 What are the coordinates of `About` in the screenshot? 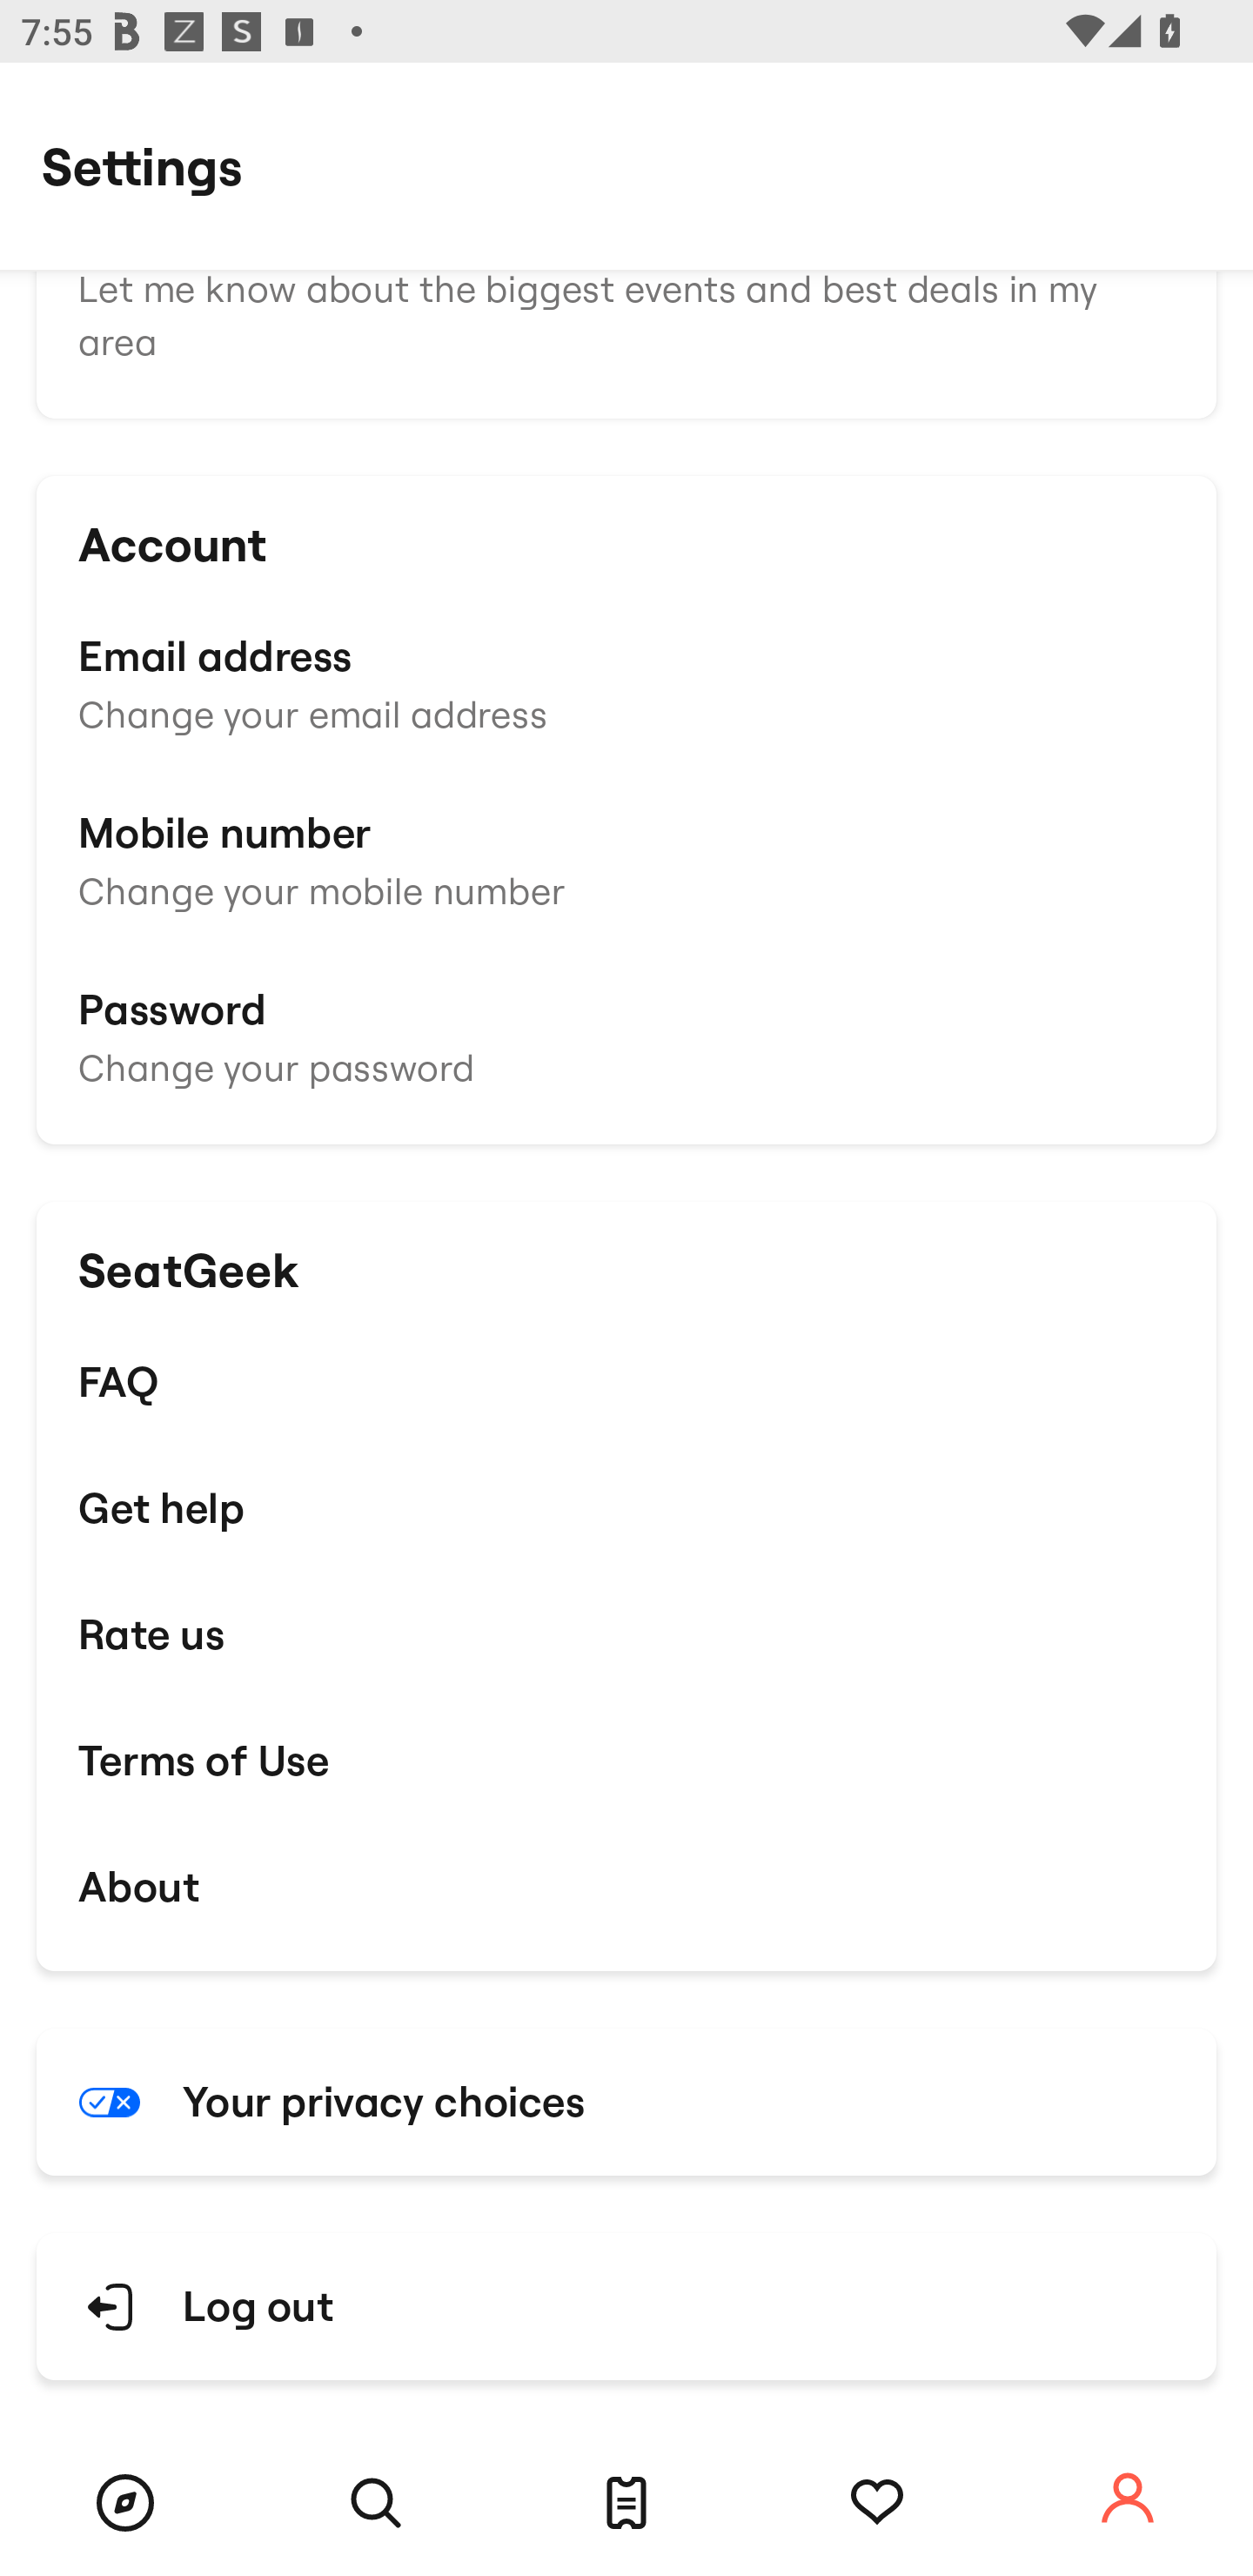 It's located at (626, 1887).